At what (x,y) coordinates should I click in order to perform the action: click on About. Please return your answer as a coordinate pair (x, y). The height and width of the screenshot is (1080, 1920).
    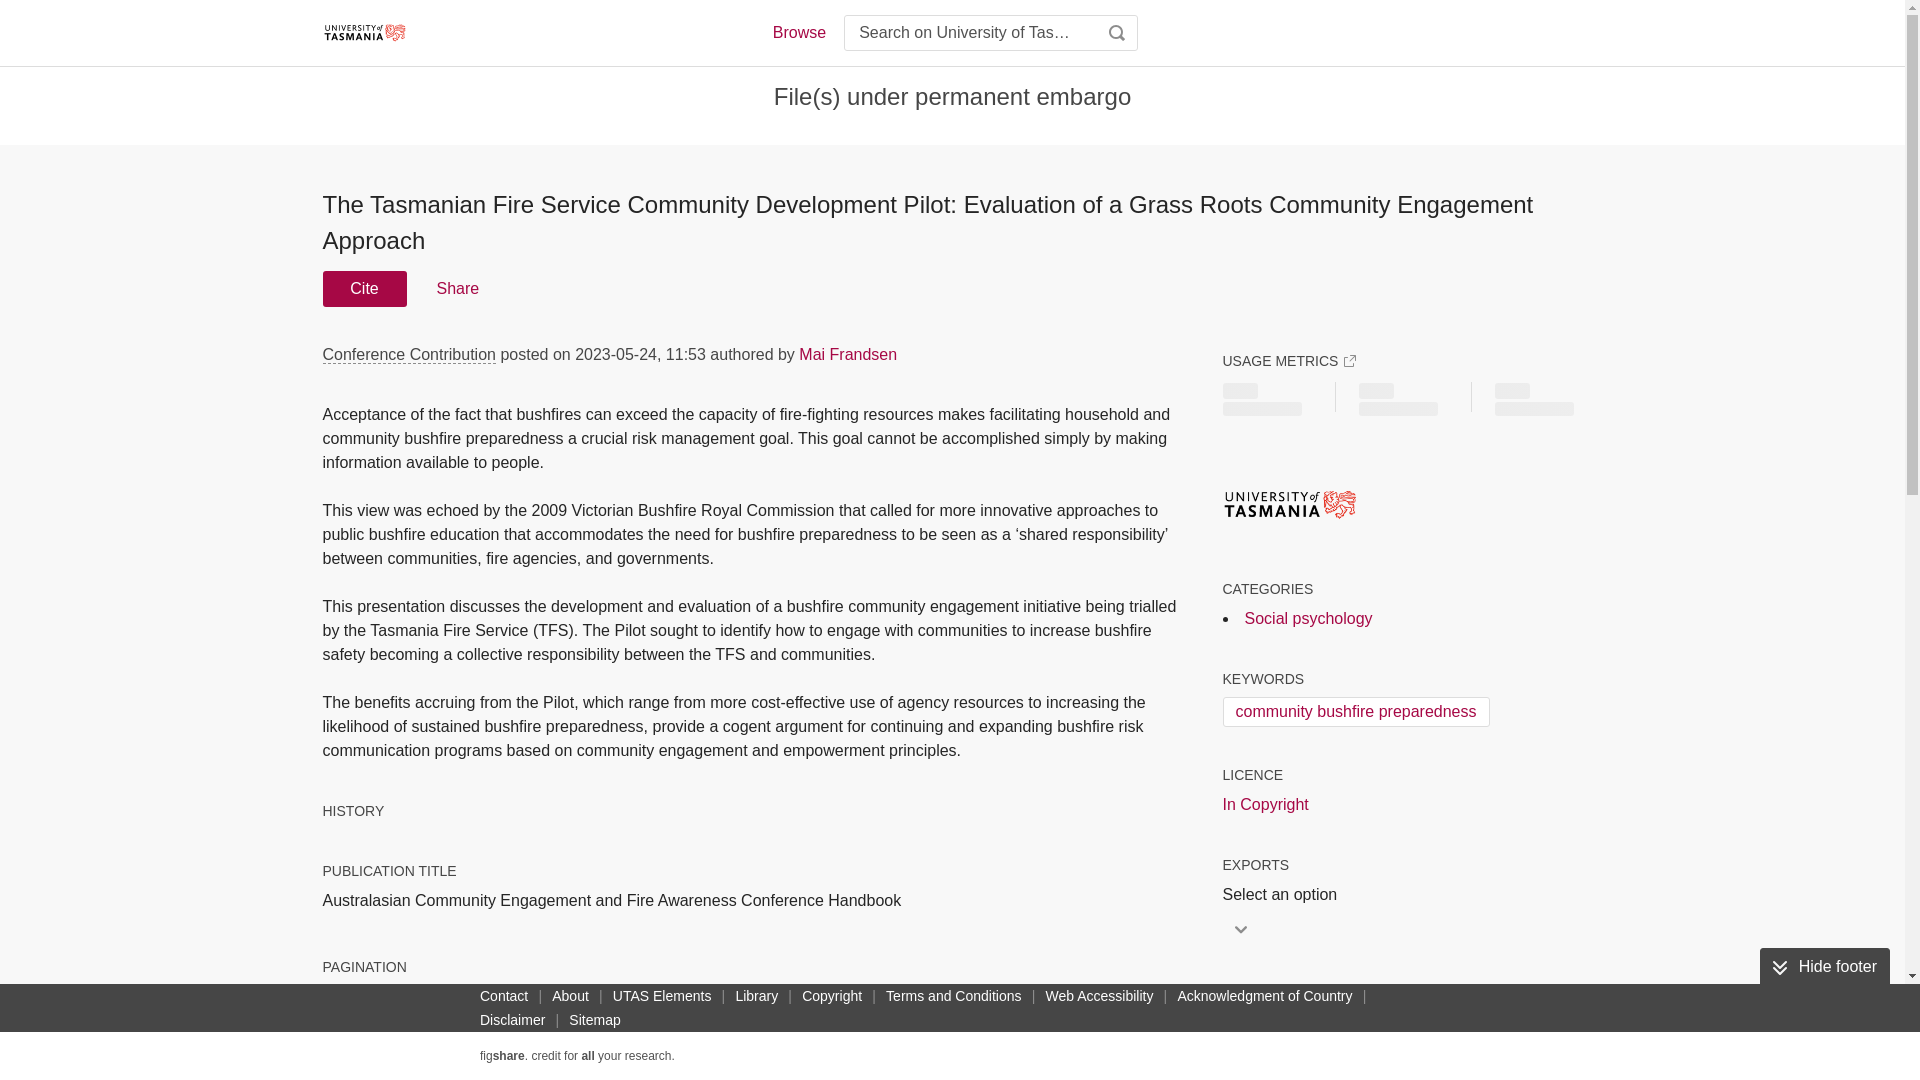
    Looking at the image, I should click on (570, 995).